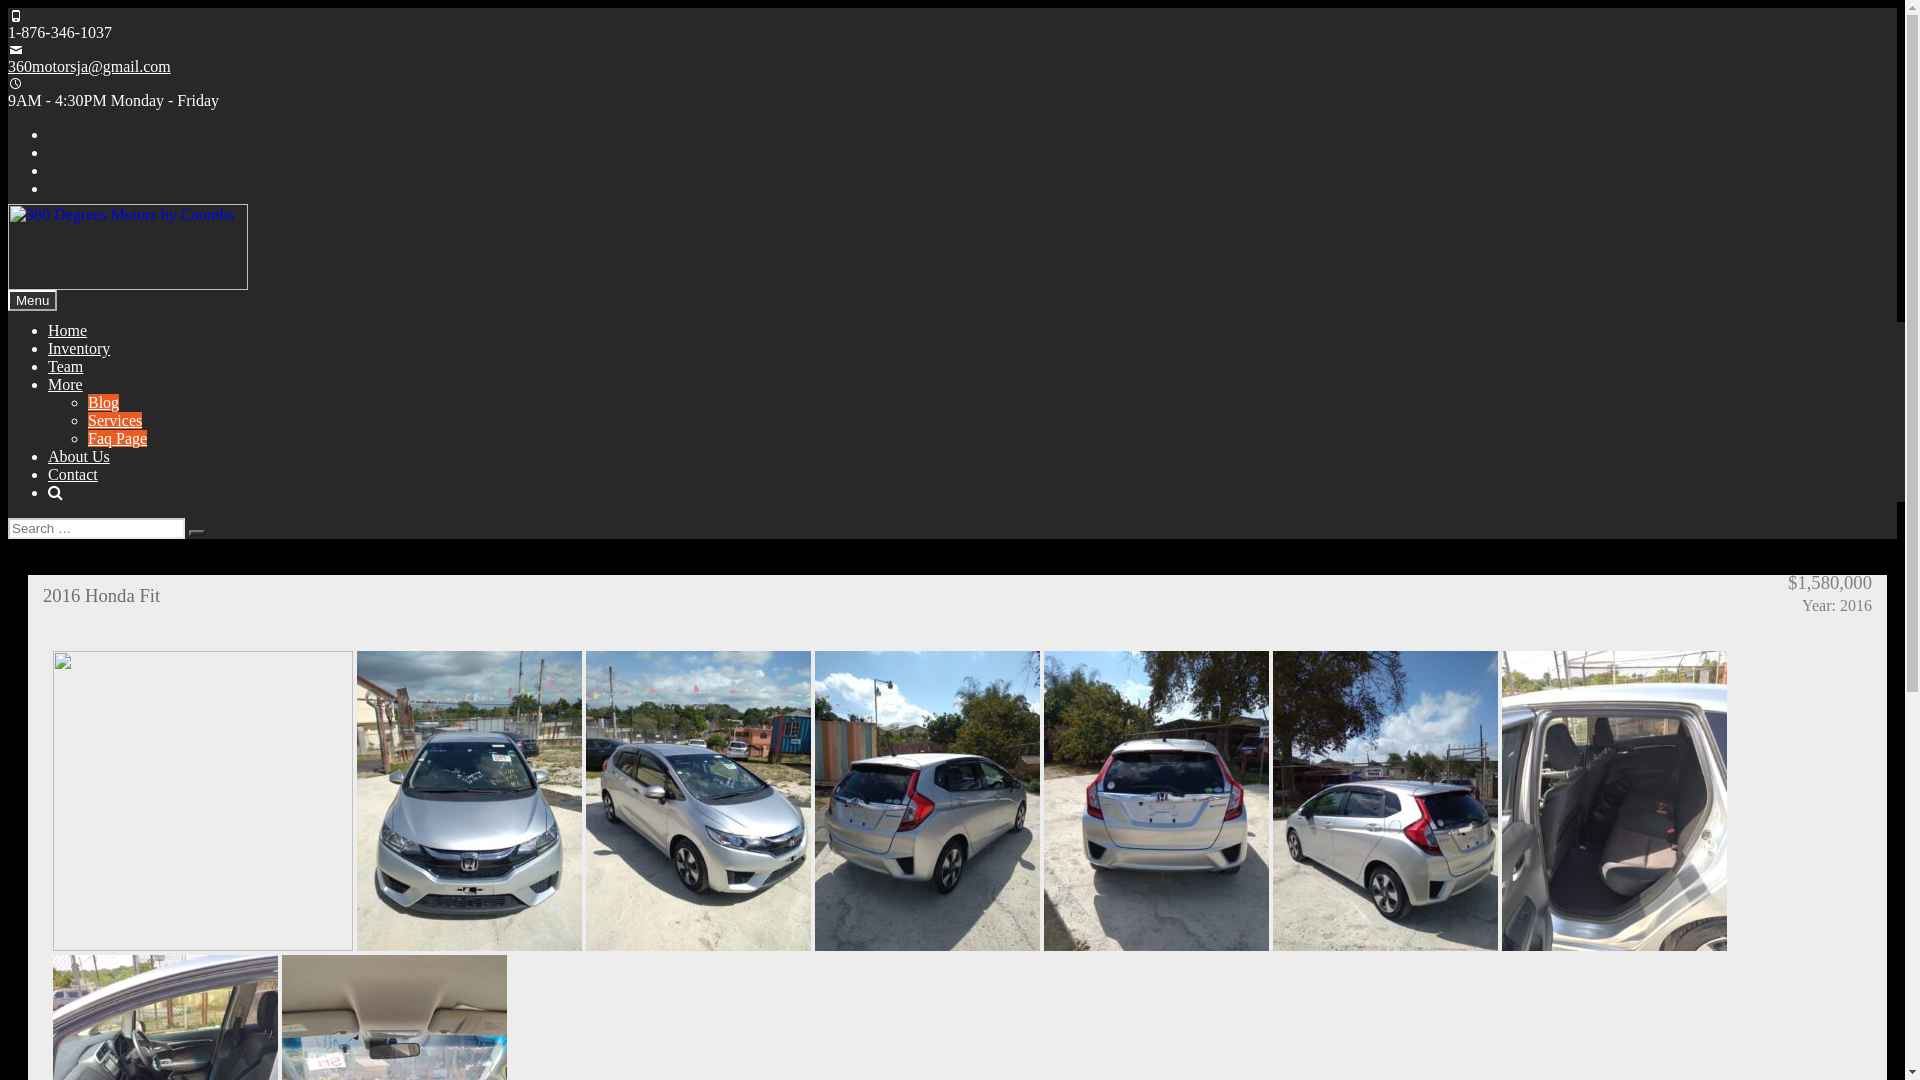 The height and width of the screenshot is (1080, 1920). Describe the element at coordinates (90, 66) in the screenshot. I see `360motorsja@gmail.com` at that location.